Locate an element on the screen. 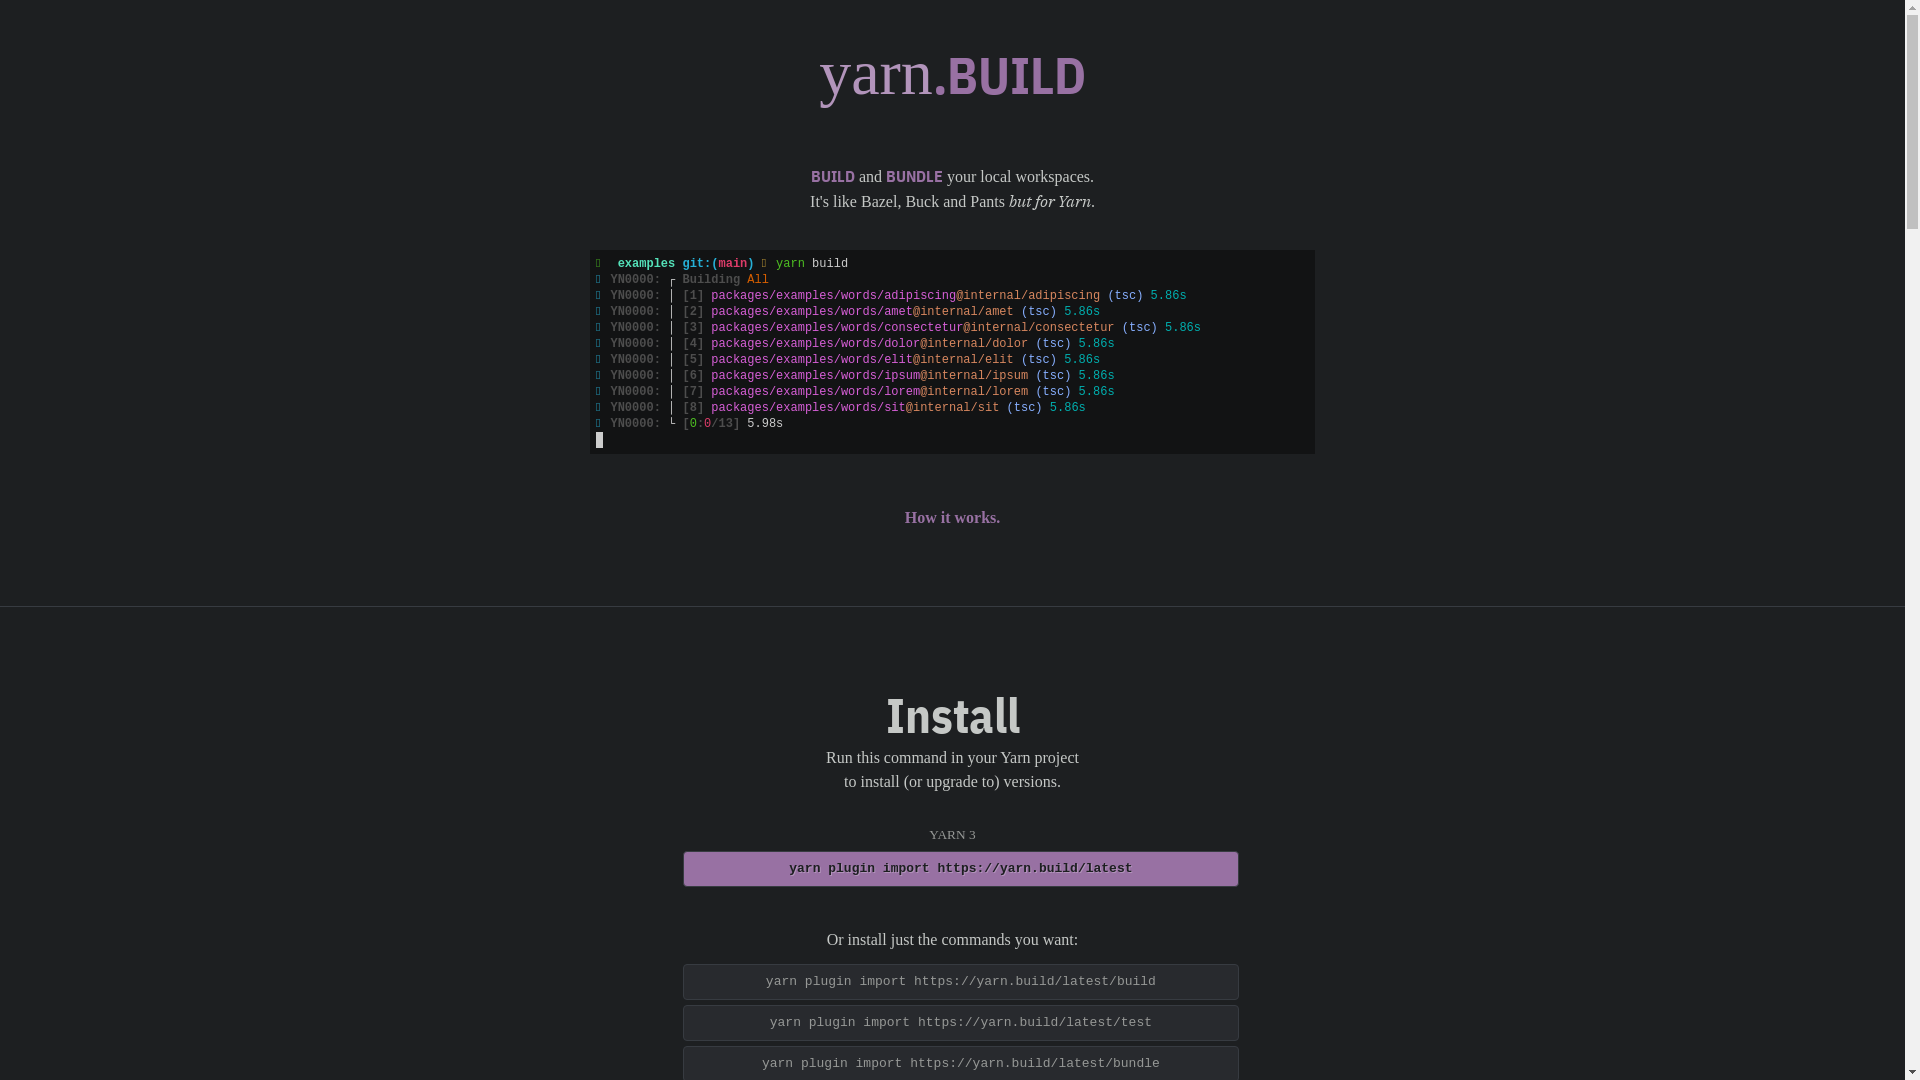 The width and height of the screenshot is (1920, 1080). How it works. is located at coordinates (953, 518).